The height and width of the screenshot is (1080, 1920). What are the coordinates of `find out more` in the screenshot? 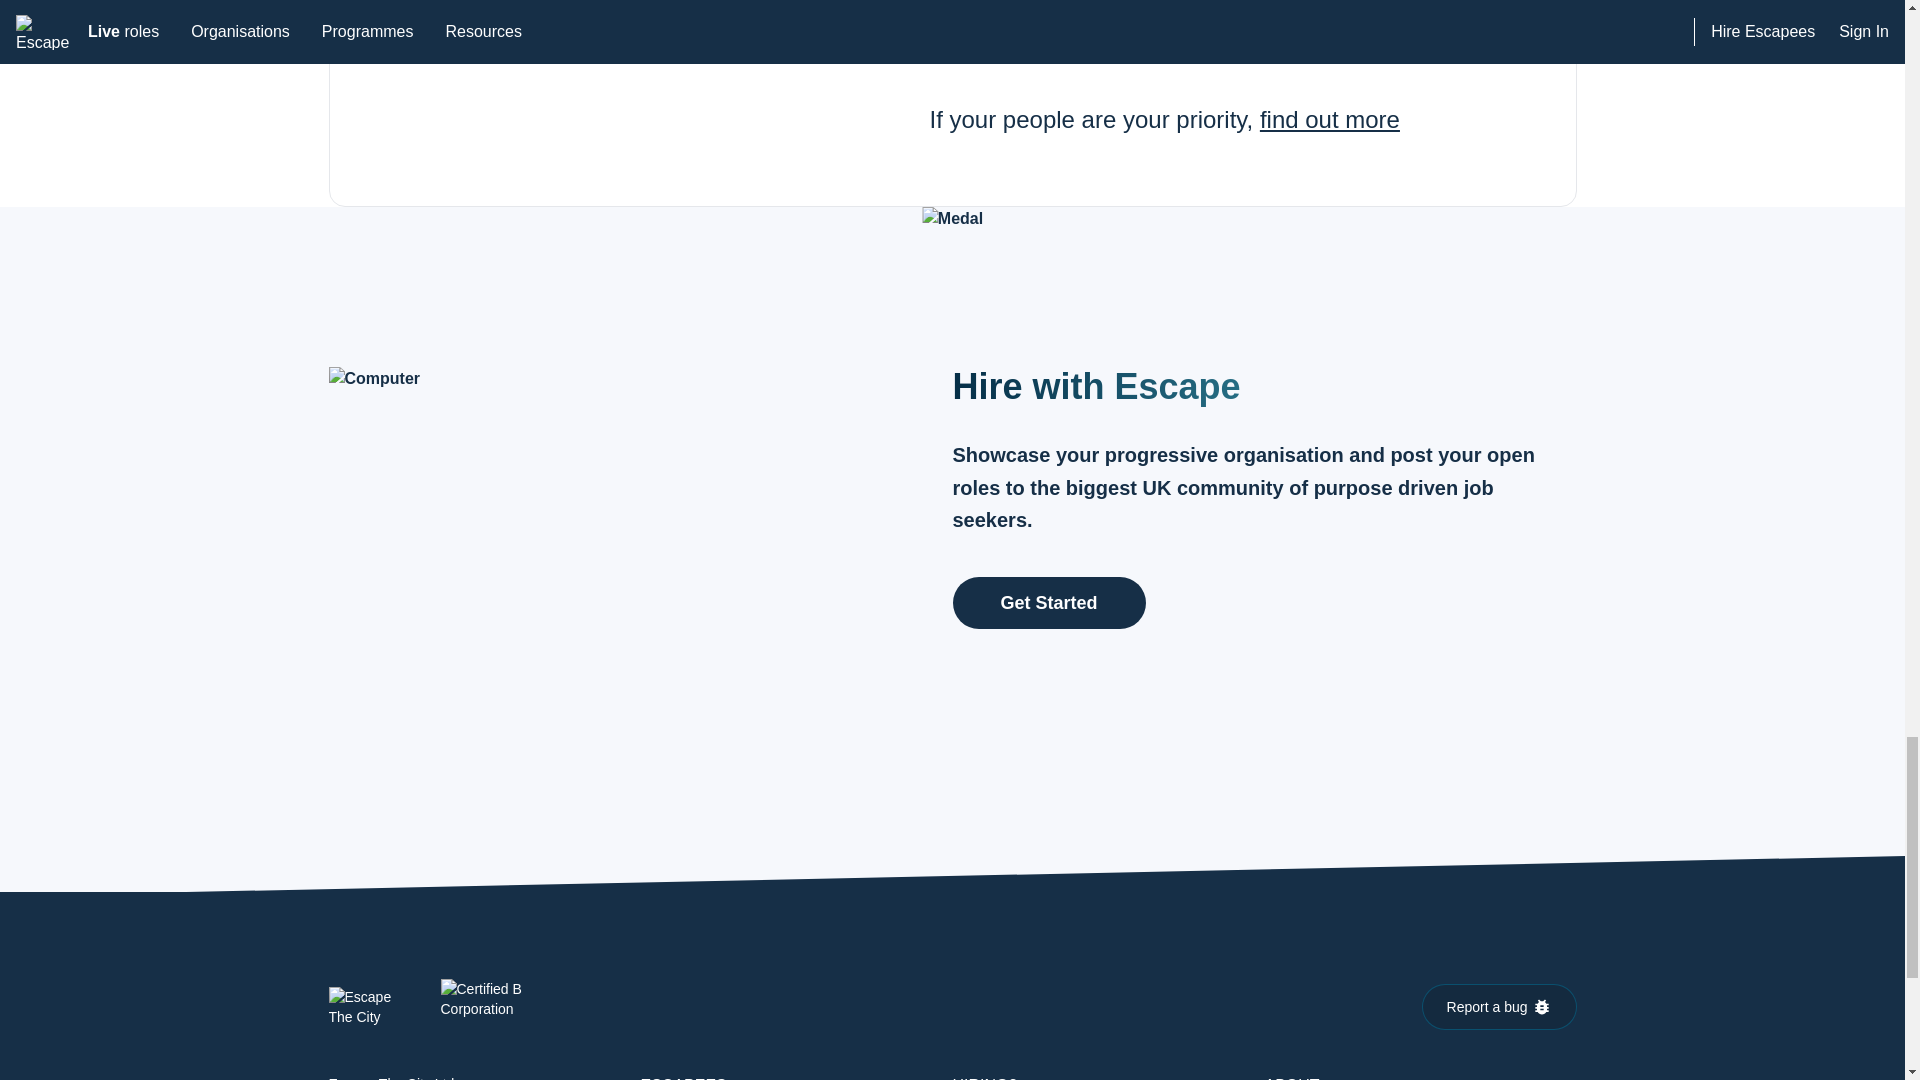 It's located at (1329, 118).